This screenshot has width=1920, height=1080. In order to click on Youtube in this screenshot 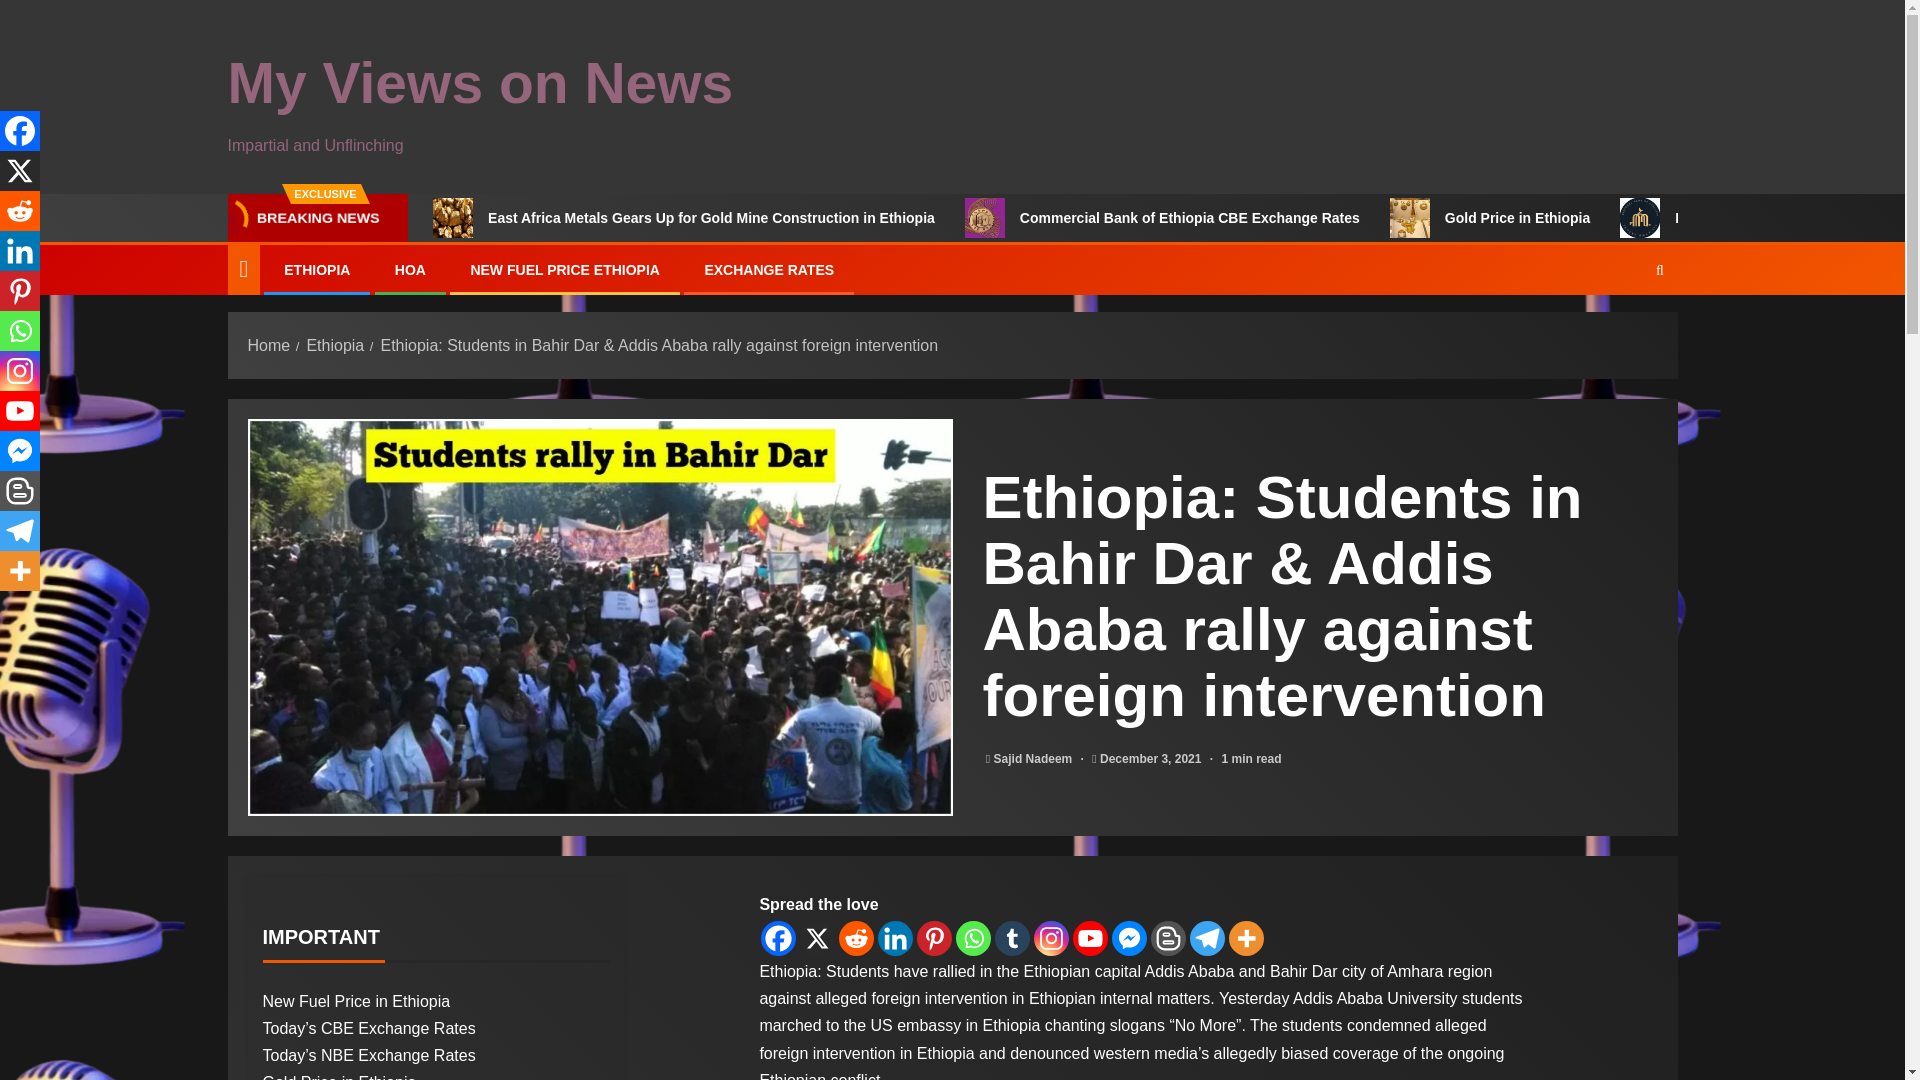, I will do `click(1090, 938)`.